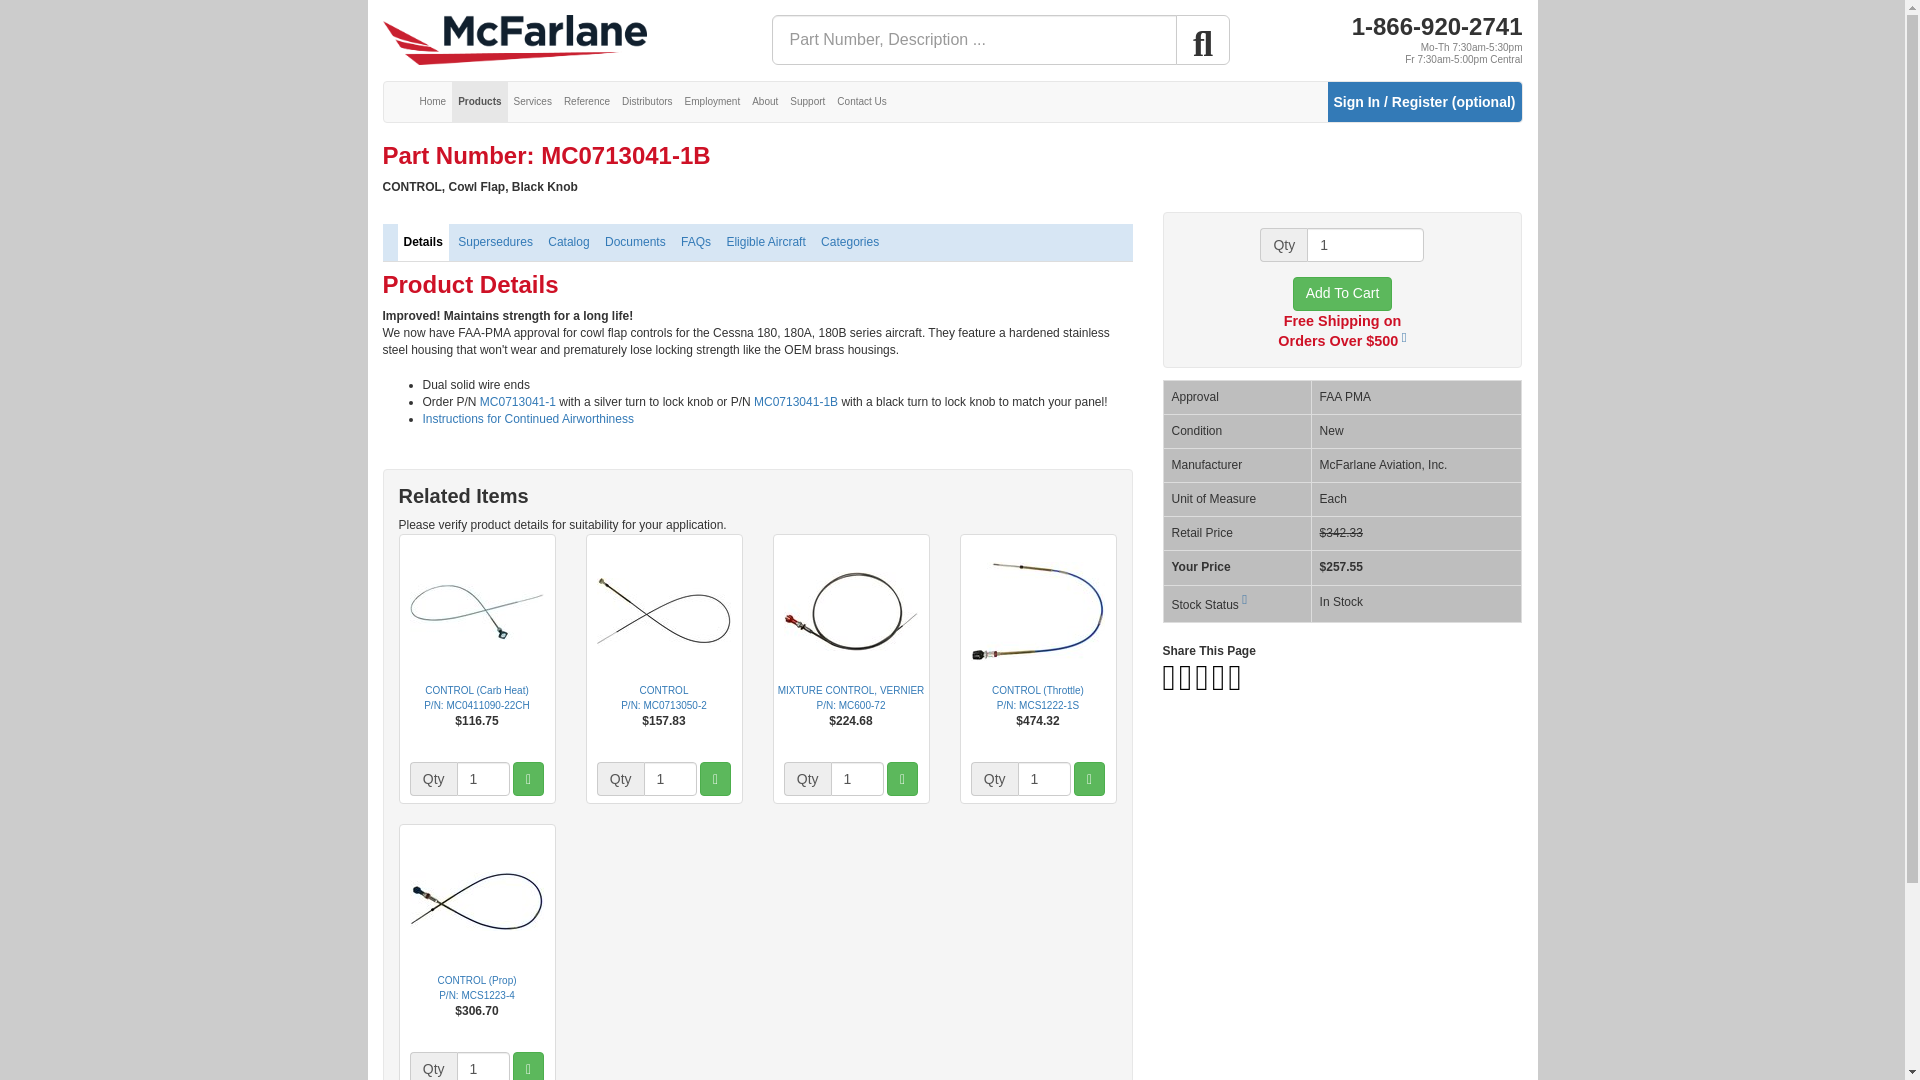  Describe the element at coordinates (807, 102) in the screenshot. I see `Support` at that location.